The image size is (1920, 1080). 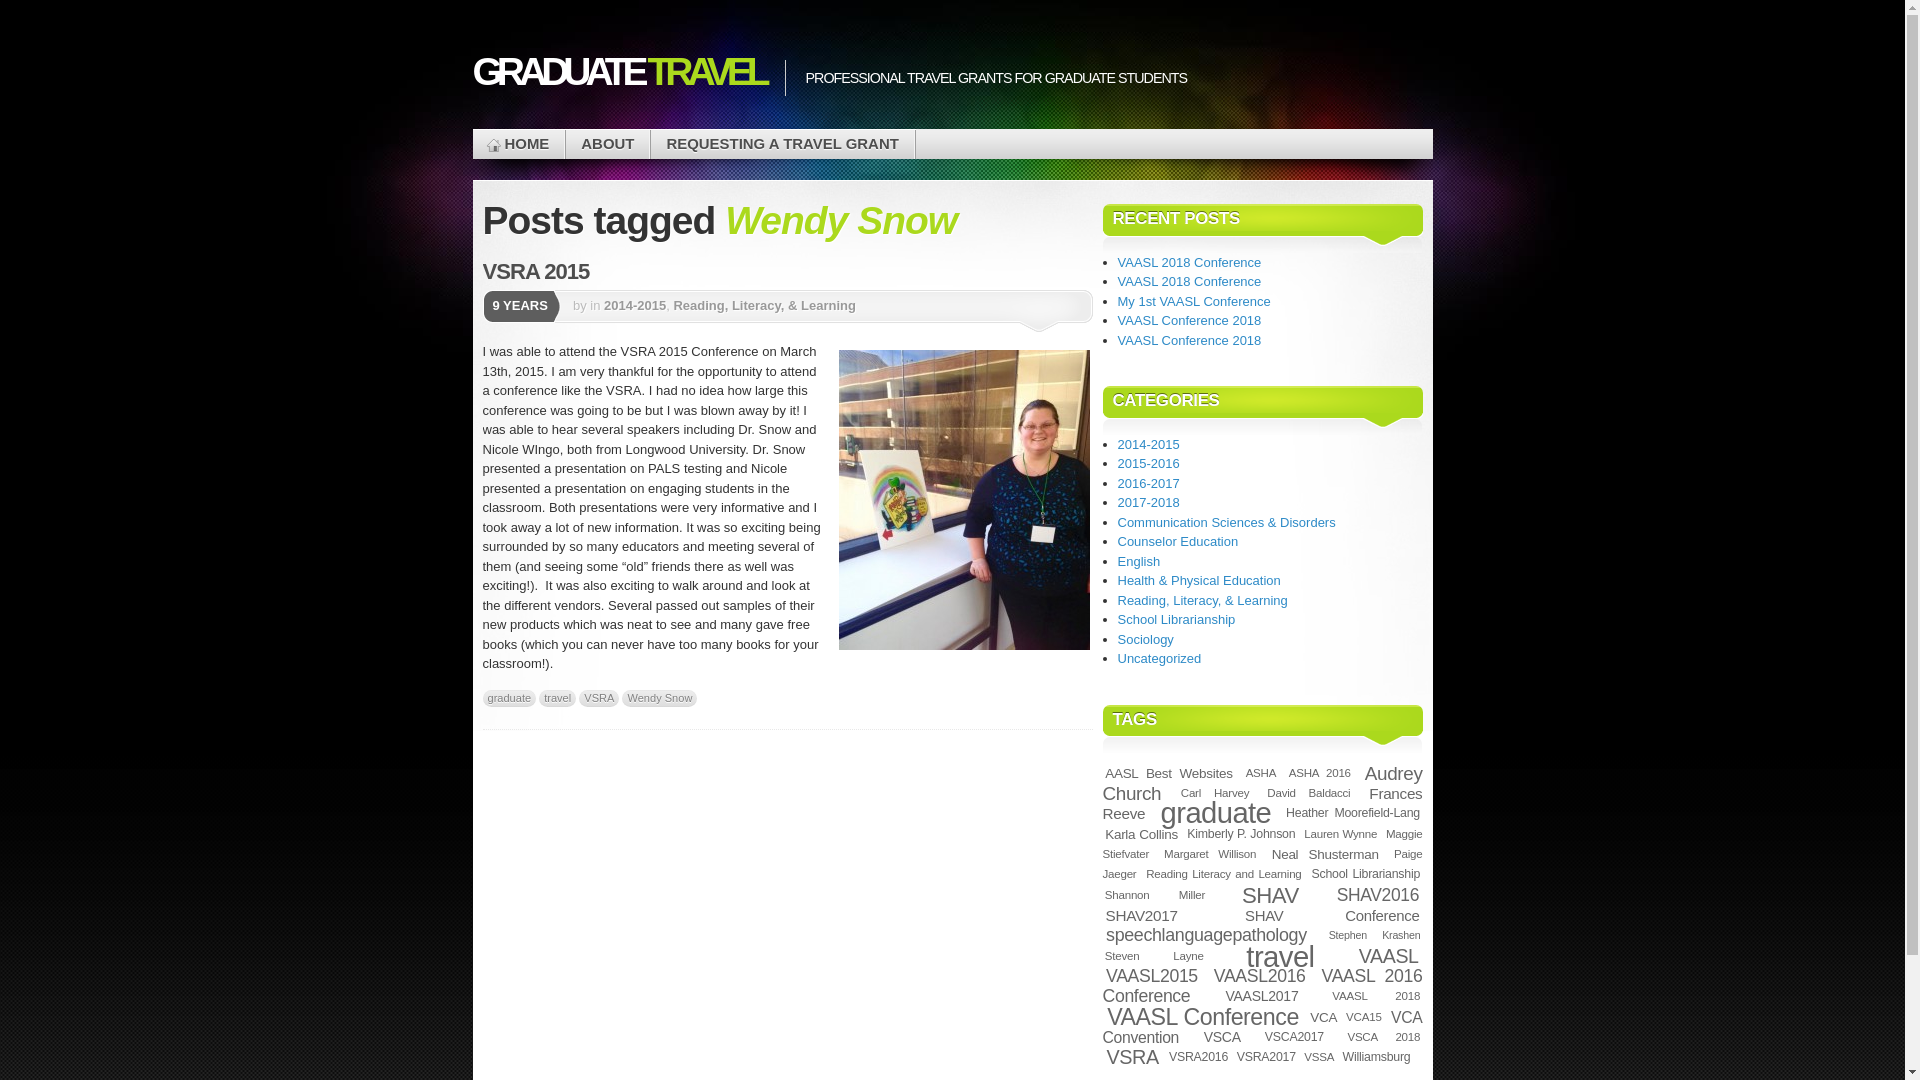 What do you see at coordinates (535, 272) in the screenshot?
I see `VSRA 2015` at bounding box center [535, 272].